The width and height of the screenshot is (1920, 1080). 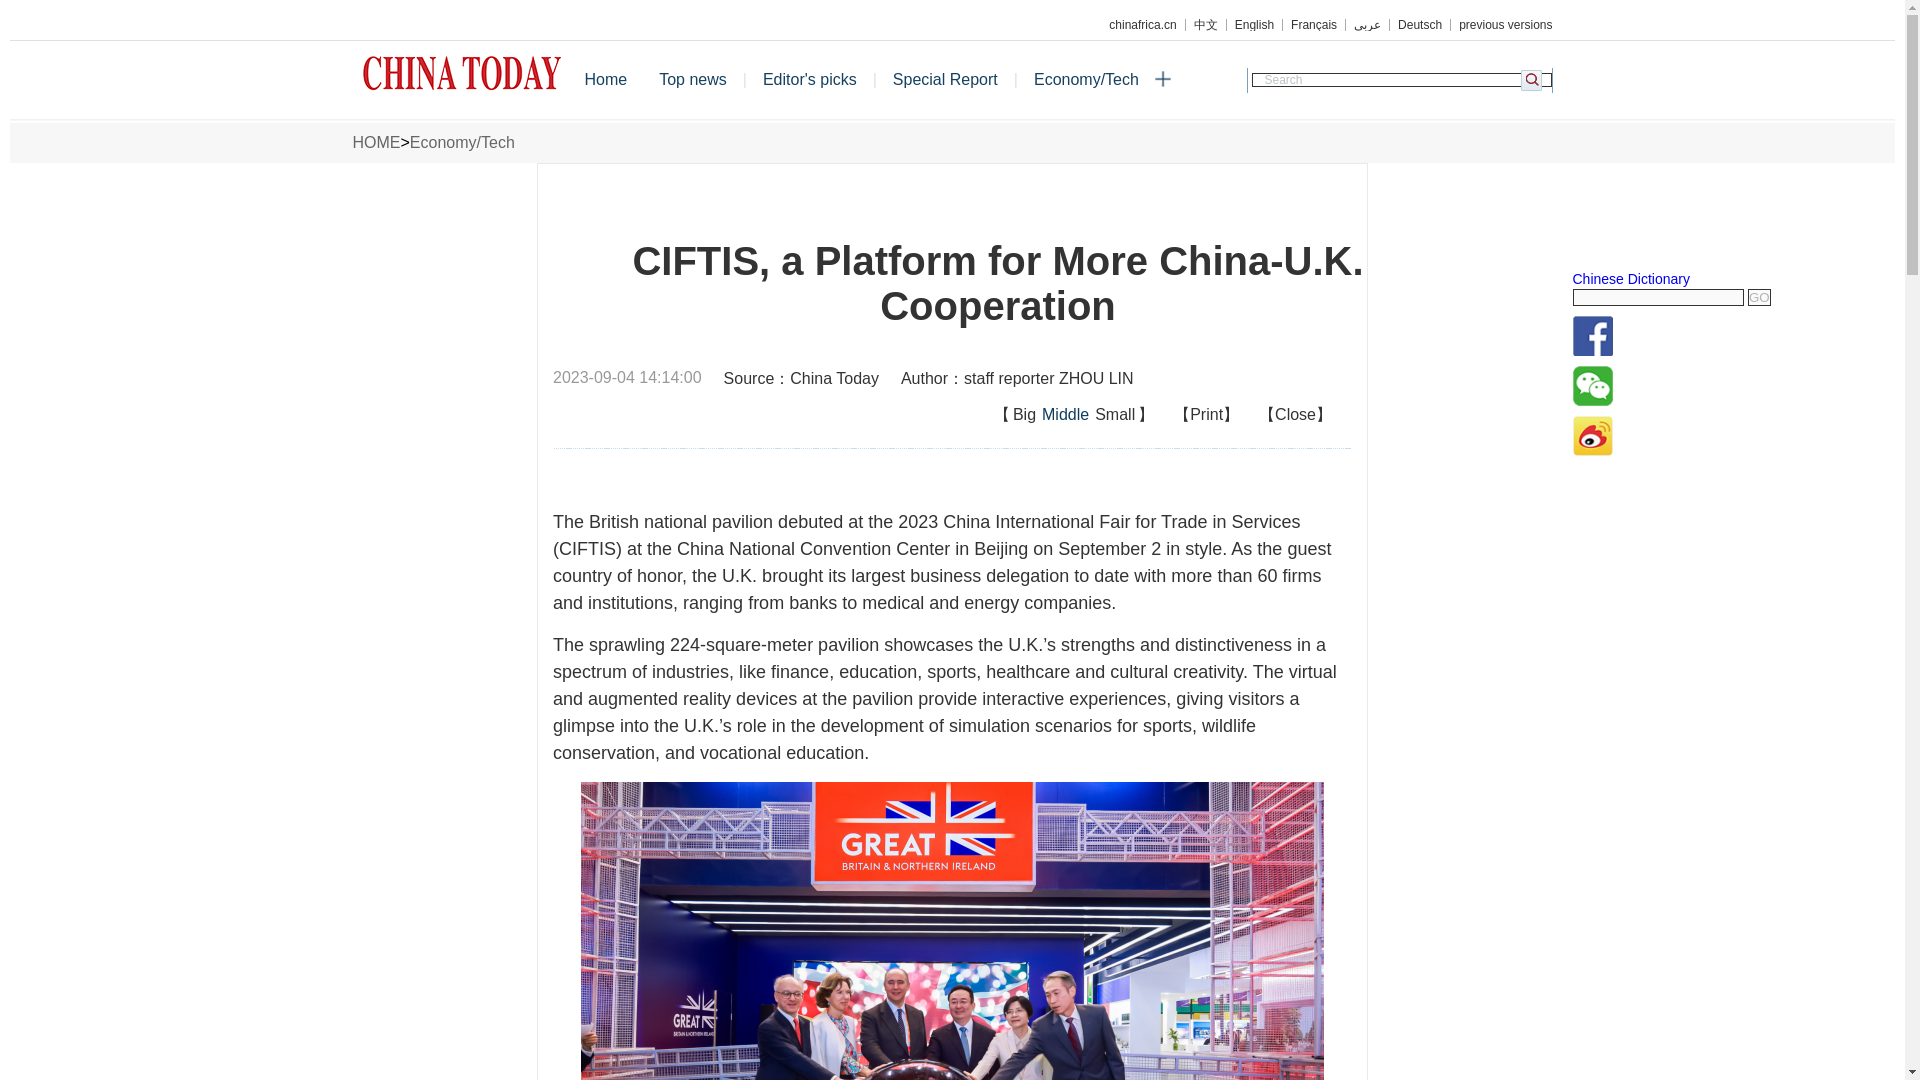 I want to click on HOME, so click(x=375, y=143).